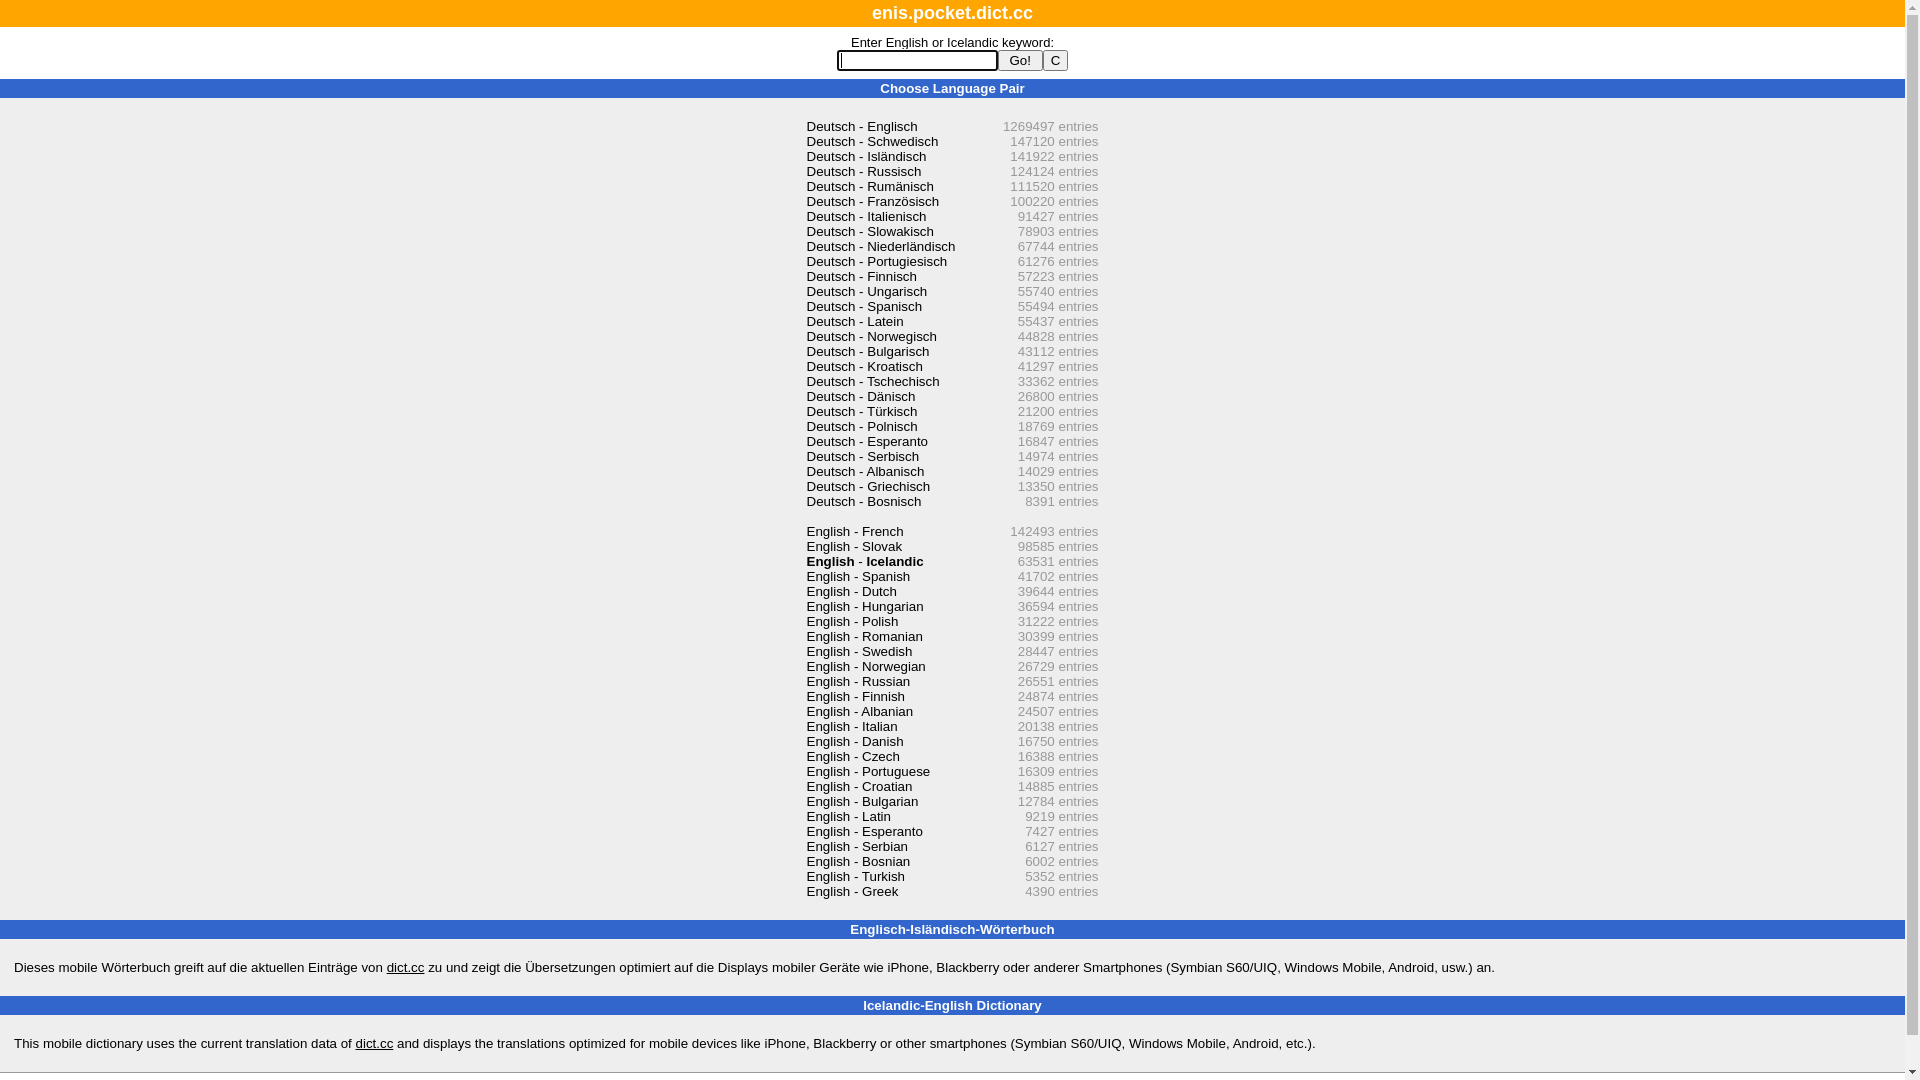  What do you see at coordinates (876, 262) in the screenshot?
I see `Deutsch - Portugiesisch` at bounding box center [876, 262].